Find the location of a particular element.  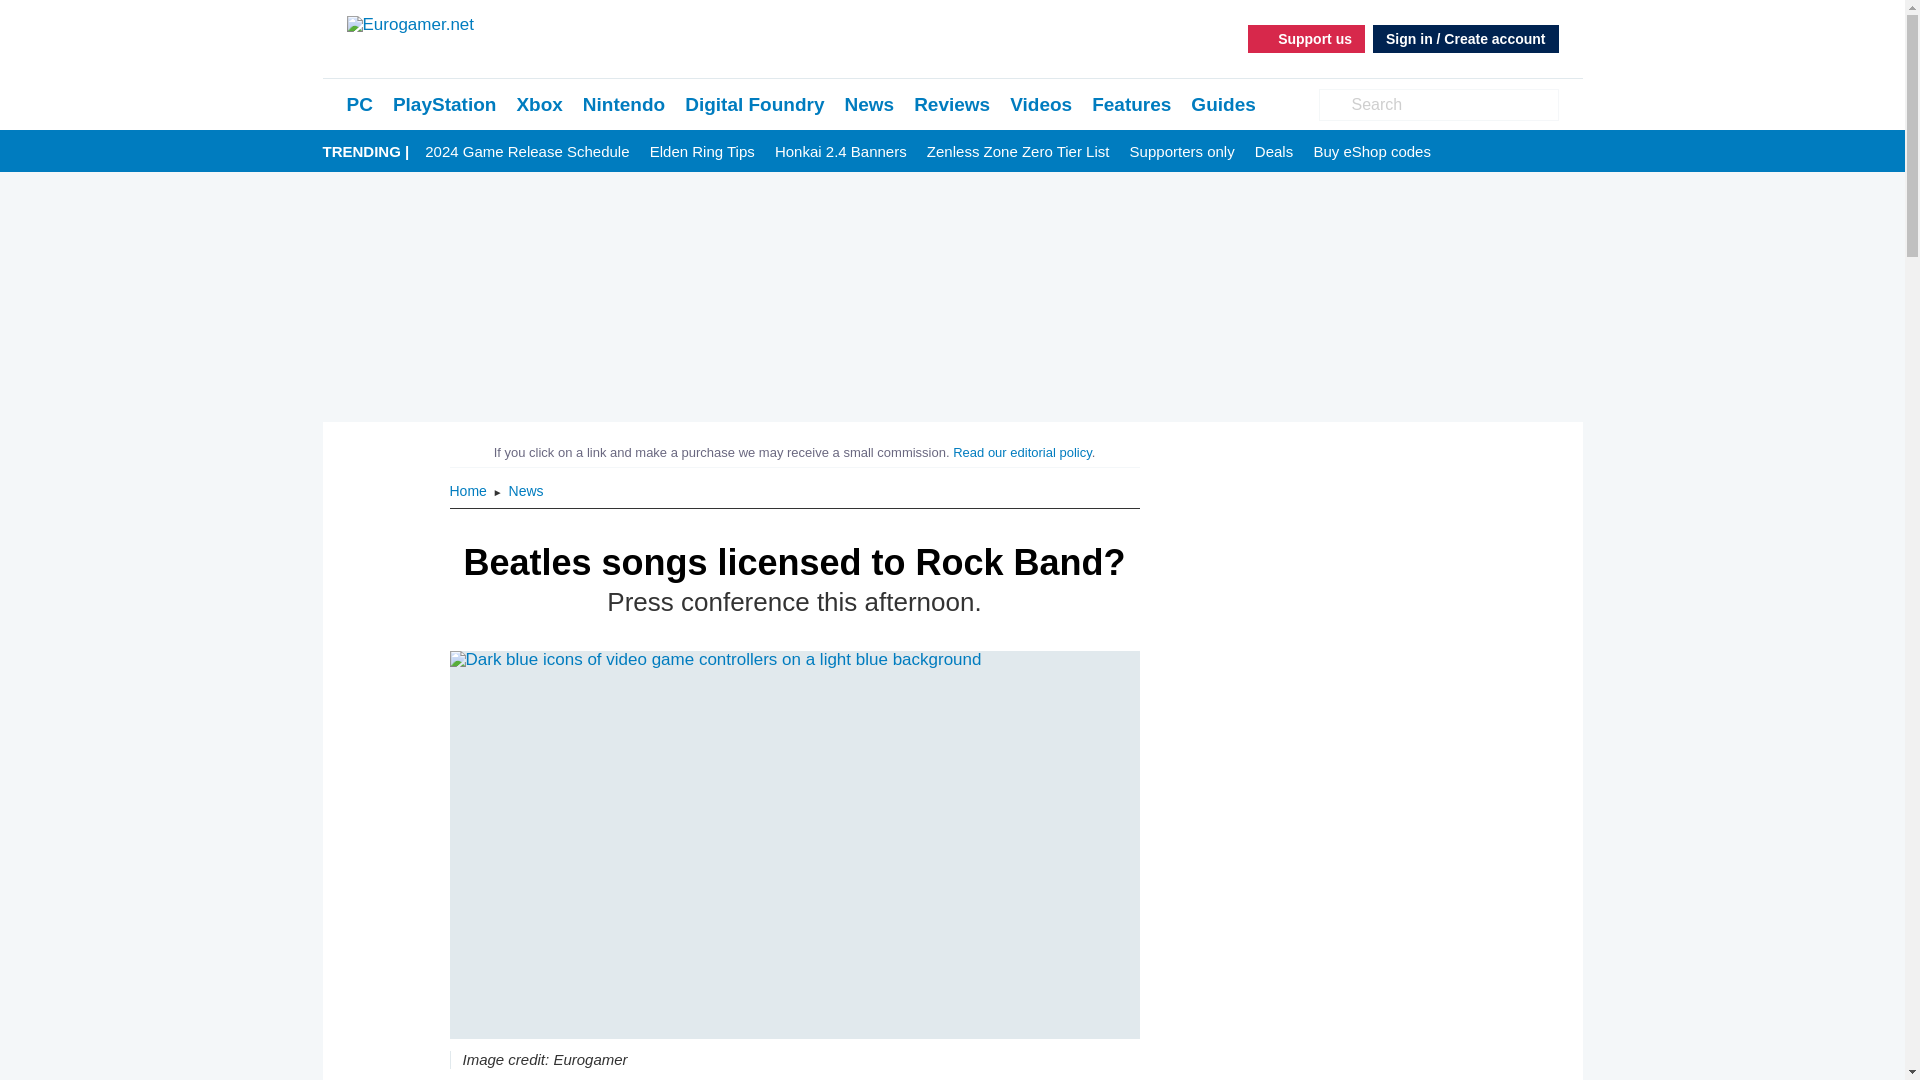

Home is located at coordinates (470, 490).